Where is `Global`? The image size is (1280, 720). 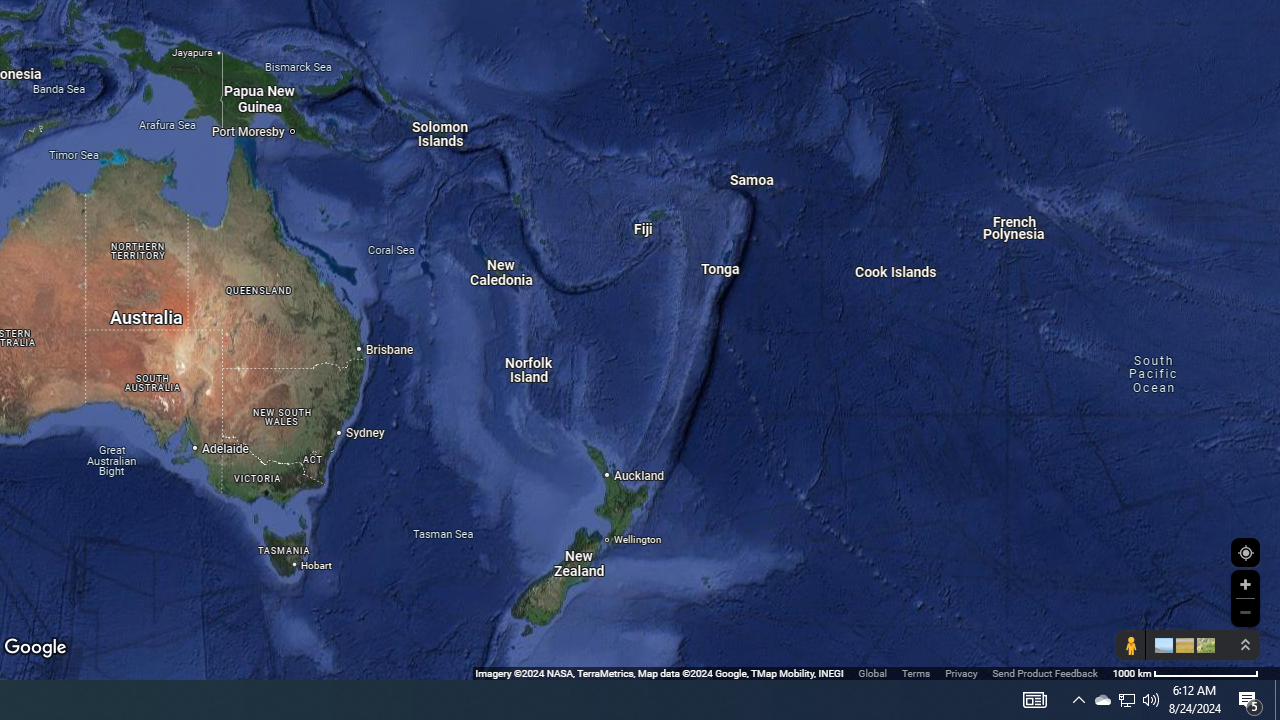 Global is located at coordinates (872, 672).